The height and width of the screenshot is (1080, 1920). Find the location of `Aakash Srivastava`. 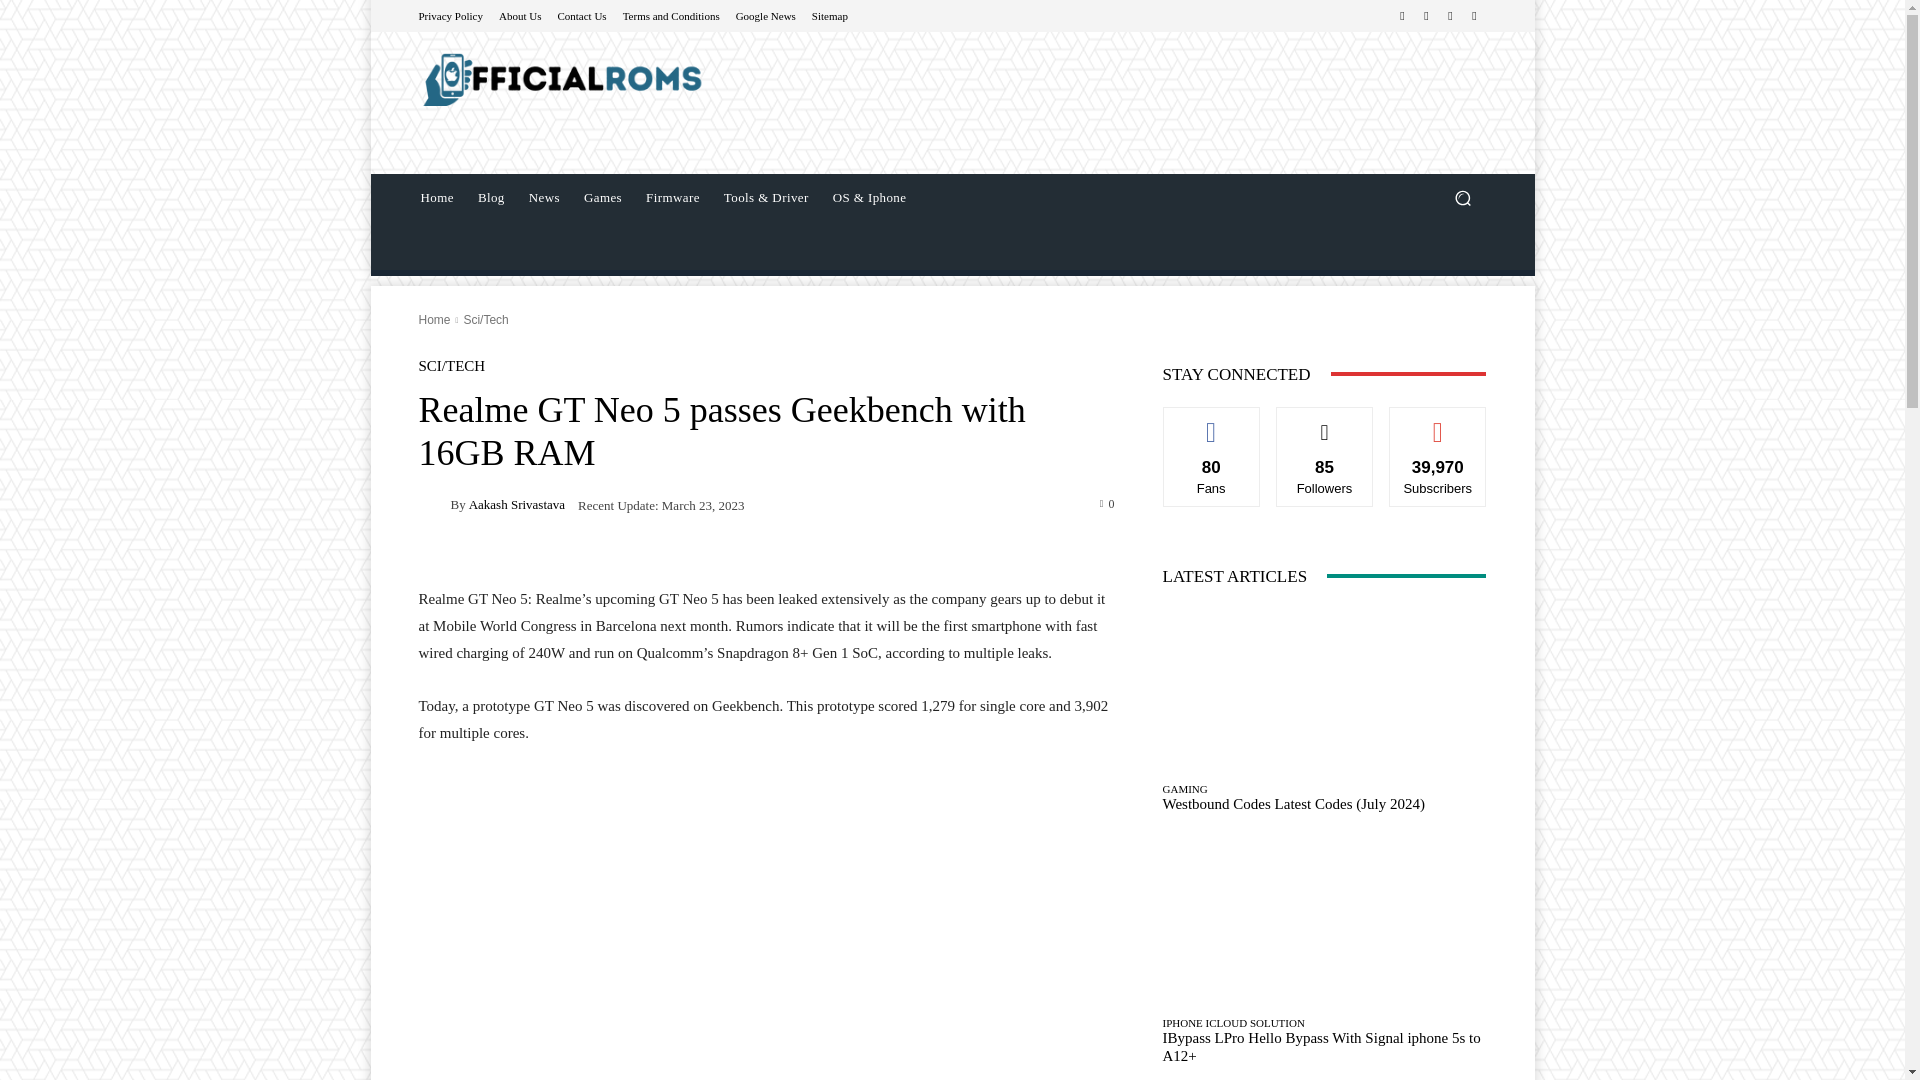

Aakash Srivastava is located at coordinates (516, 504).